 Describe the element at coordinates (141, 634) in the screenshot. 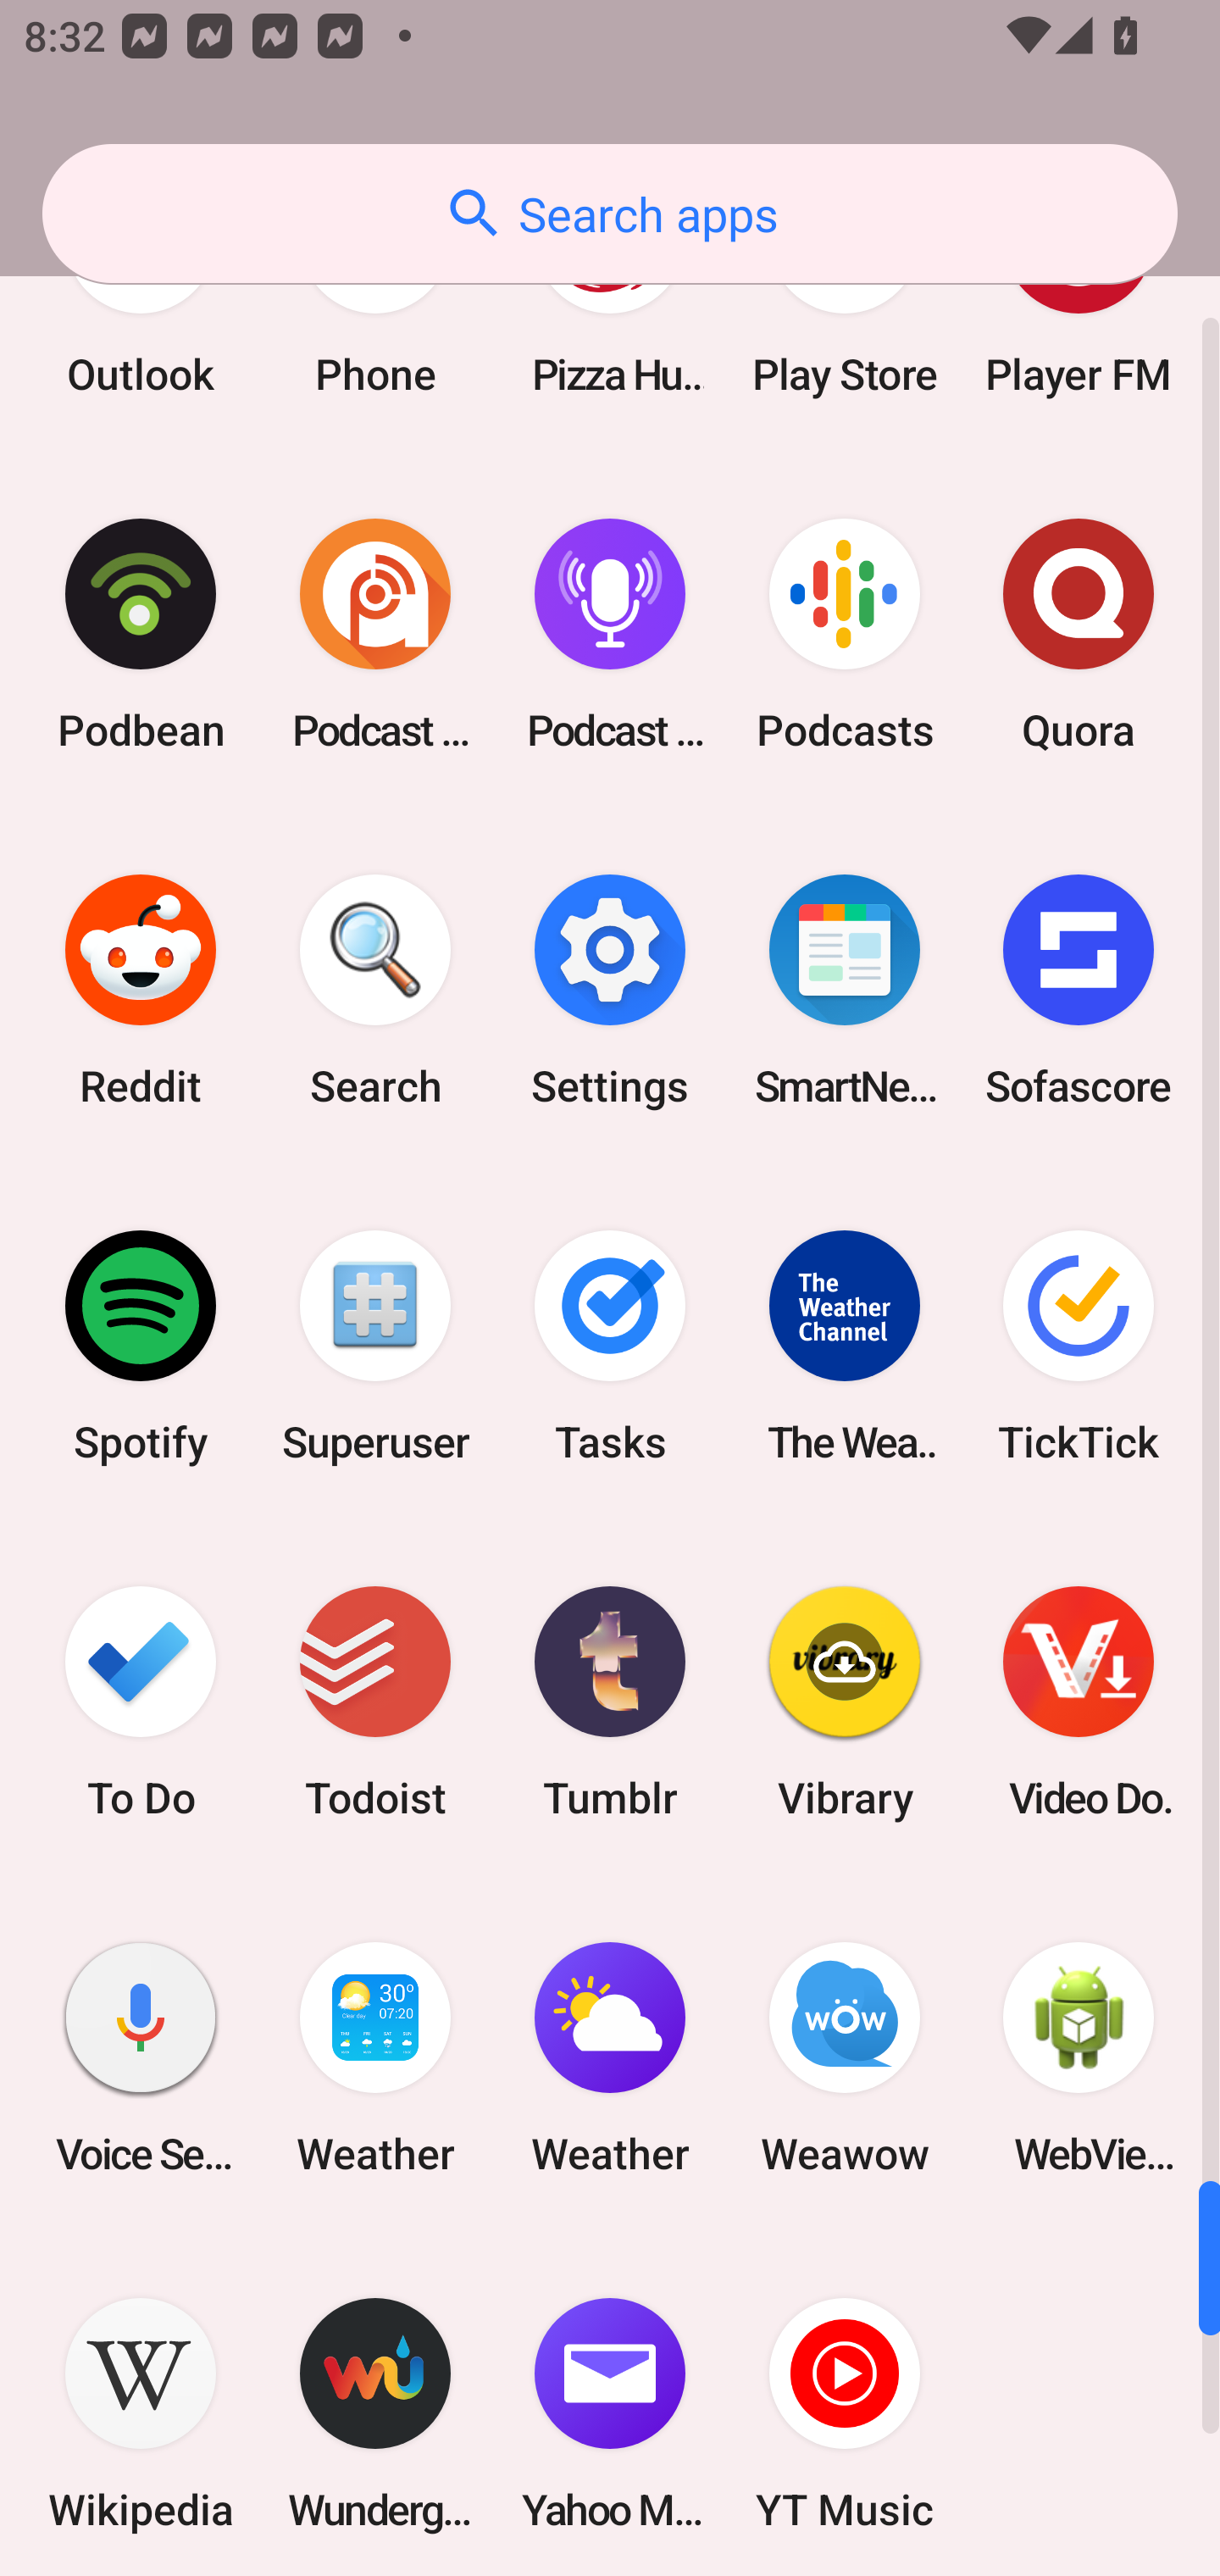

I see `Podbean` at that location.